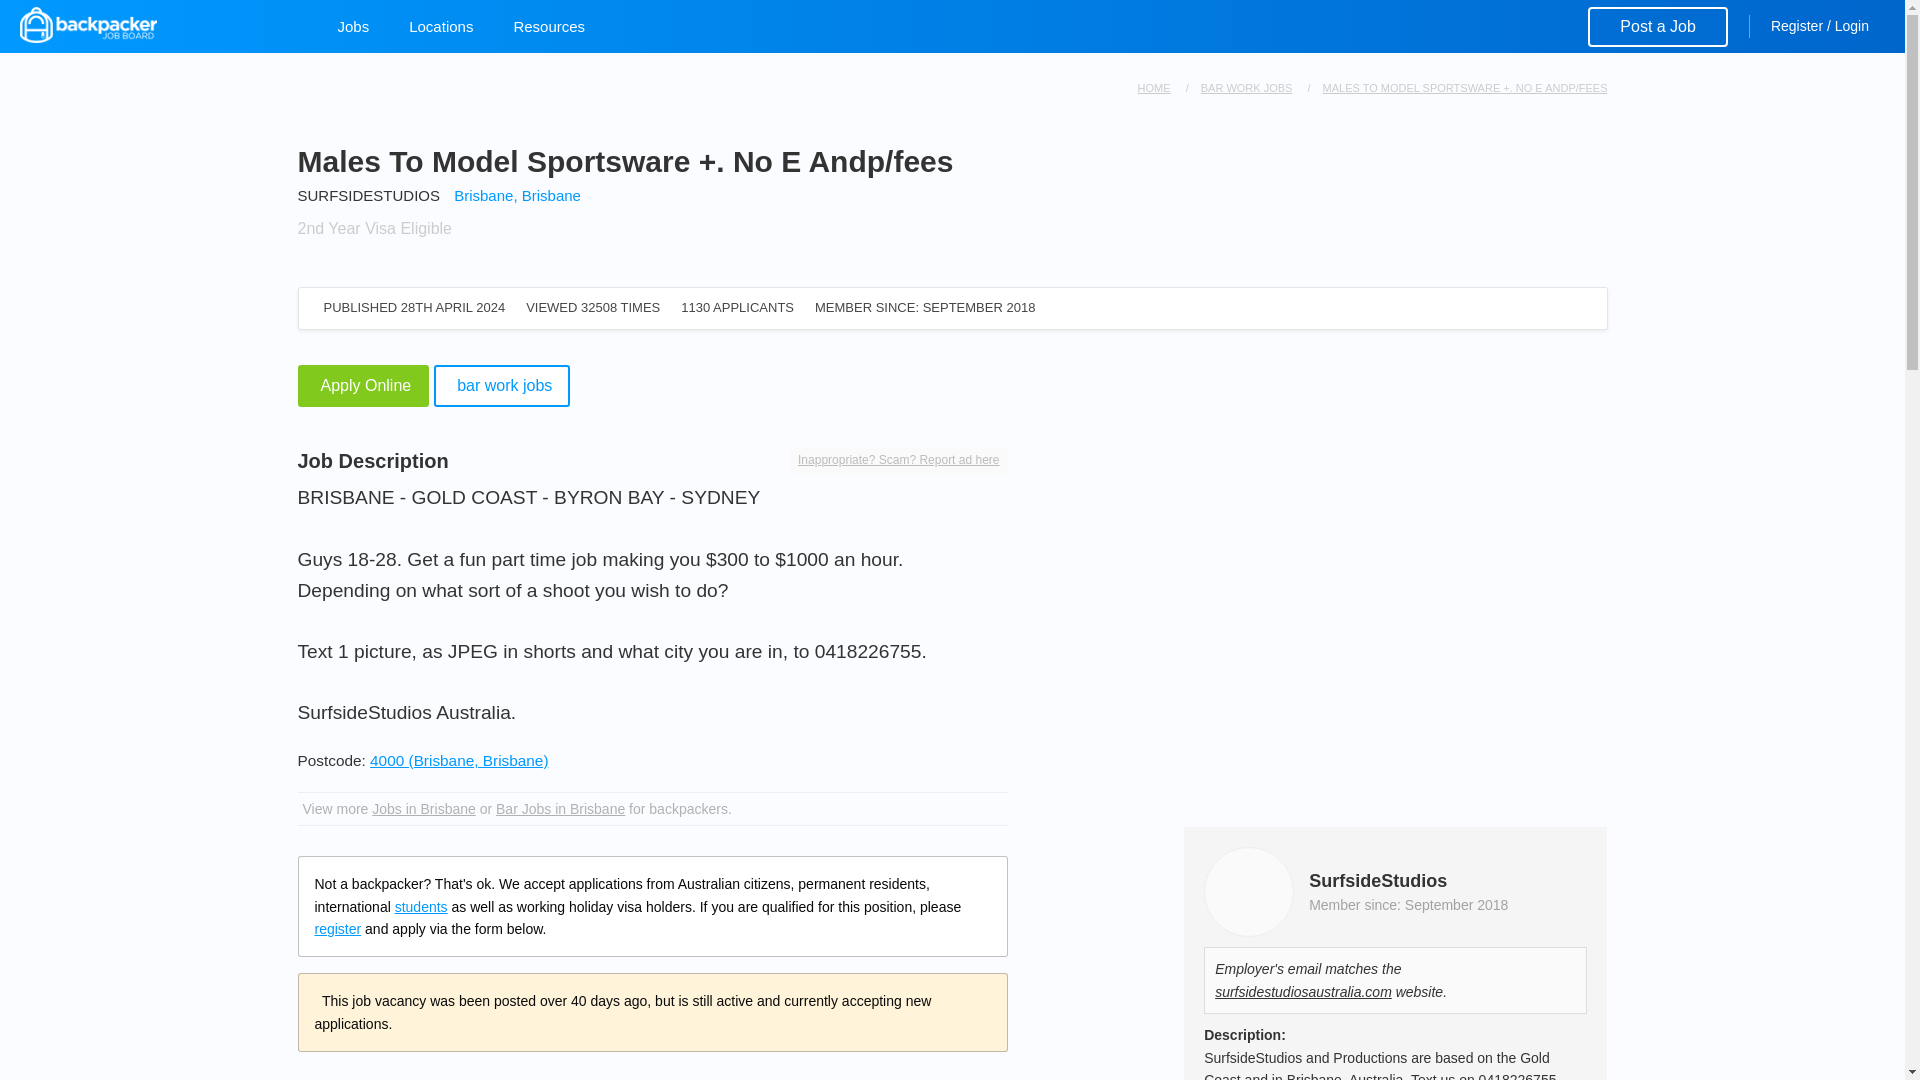 This screenshot has width=1920, height=1080. Describe the element at coordinates (1658, 26) in the screenshot. I see `Pricing` at that location.